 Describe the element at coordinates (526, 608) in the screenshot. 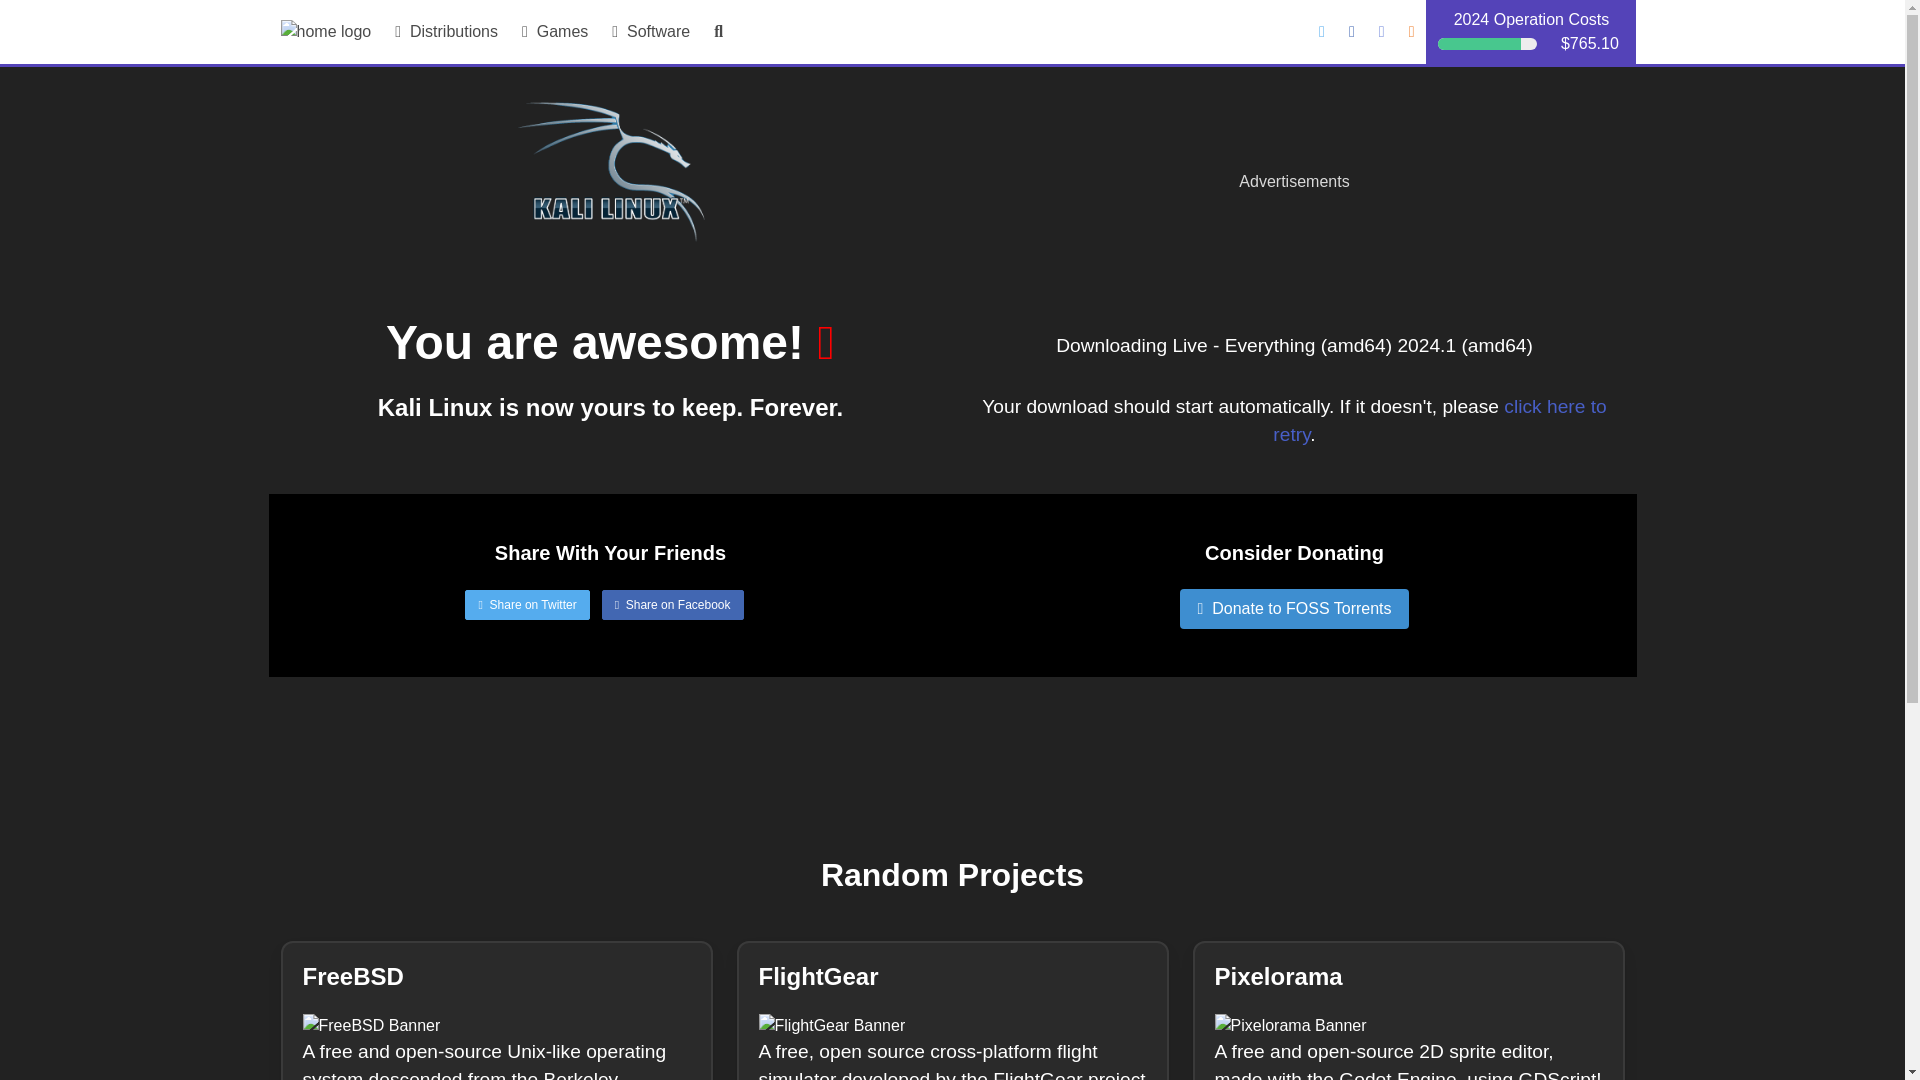

I see `  Share on Twitter` at that location.